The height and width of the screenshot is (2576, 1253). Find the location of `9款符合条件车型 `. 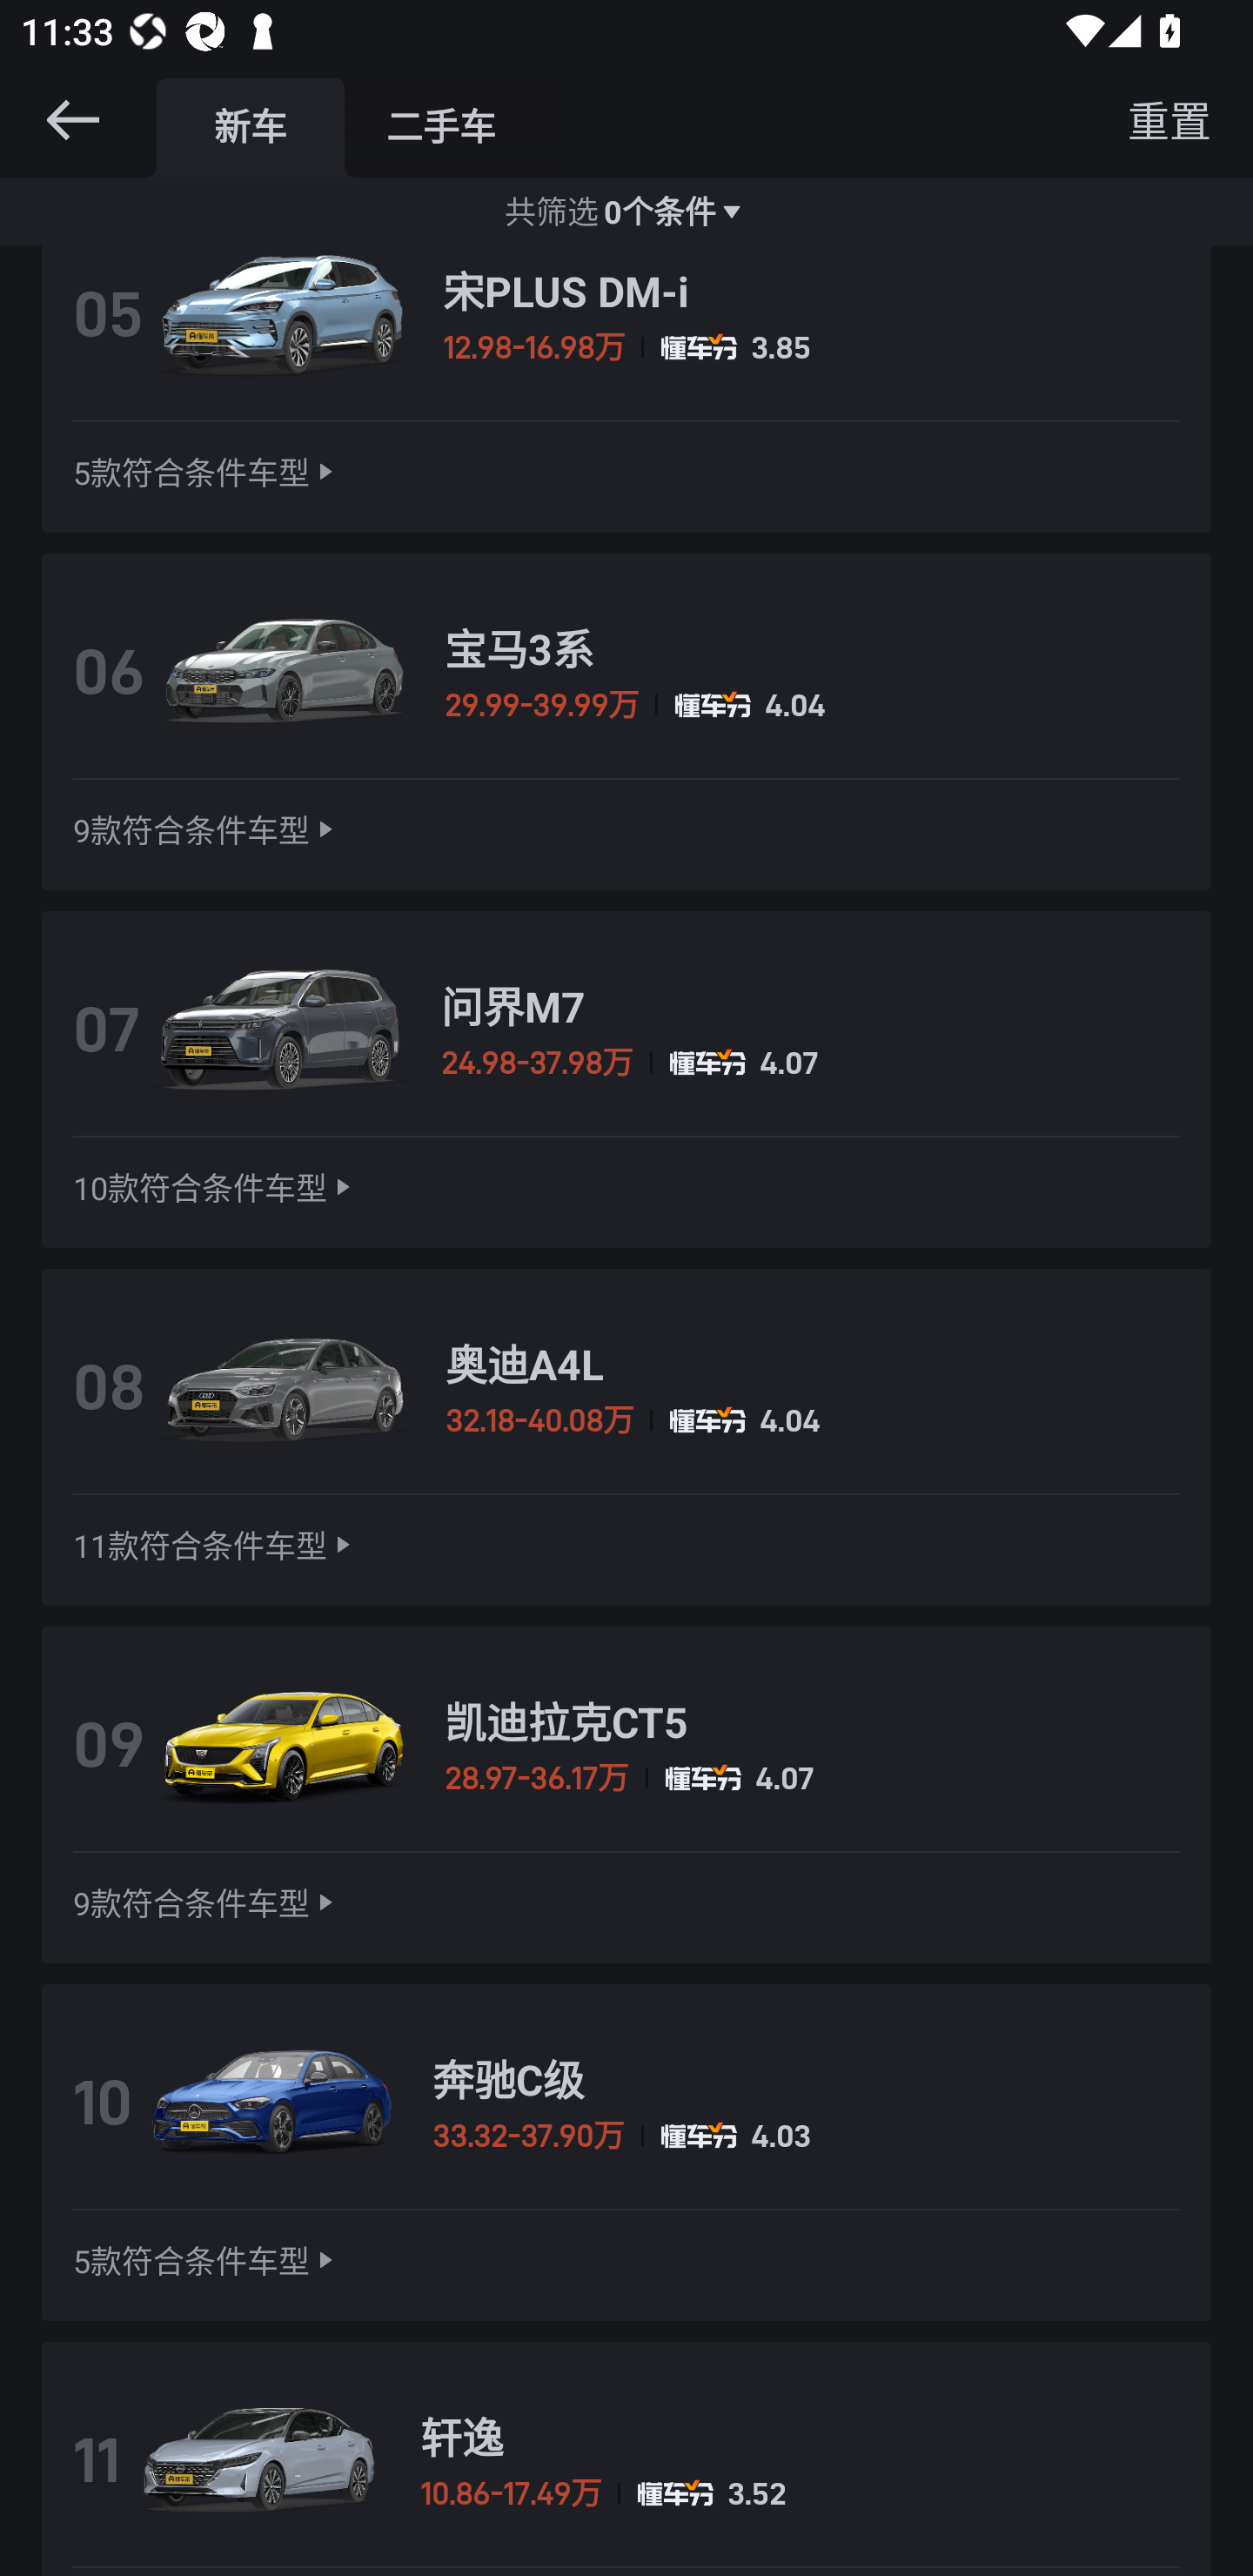

9款符合条件车型  is located at coordinates (206, 1902).